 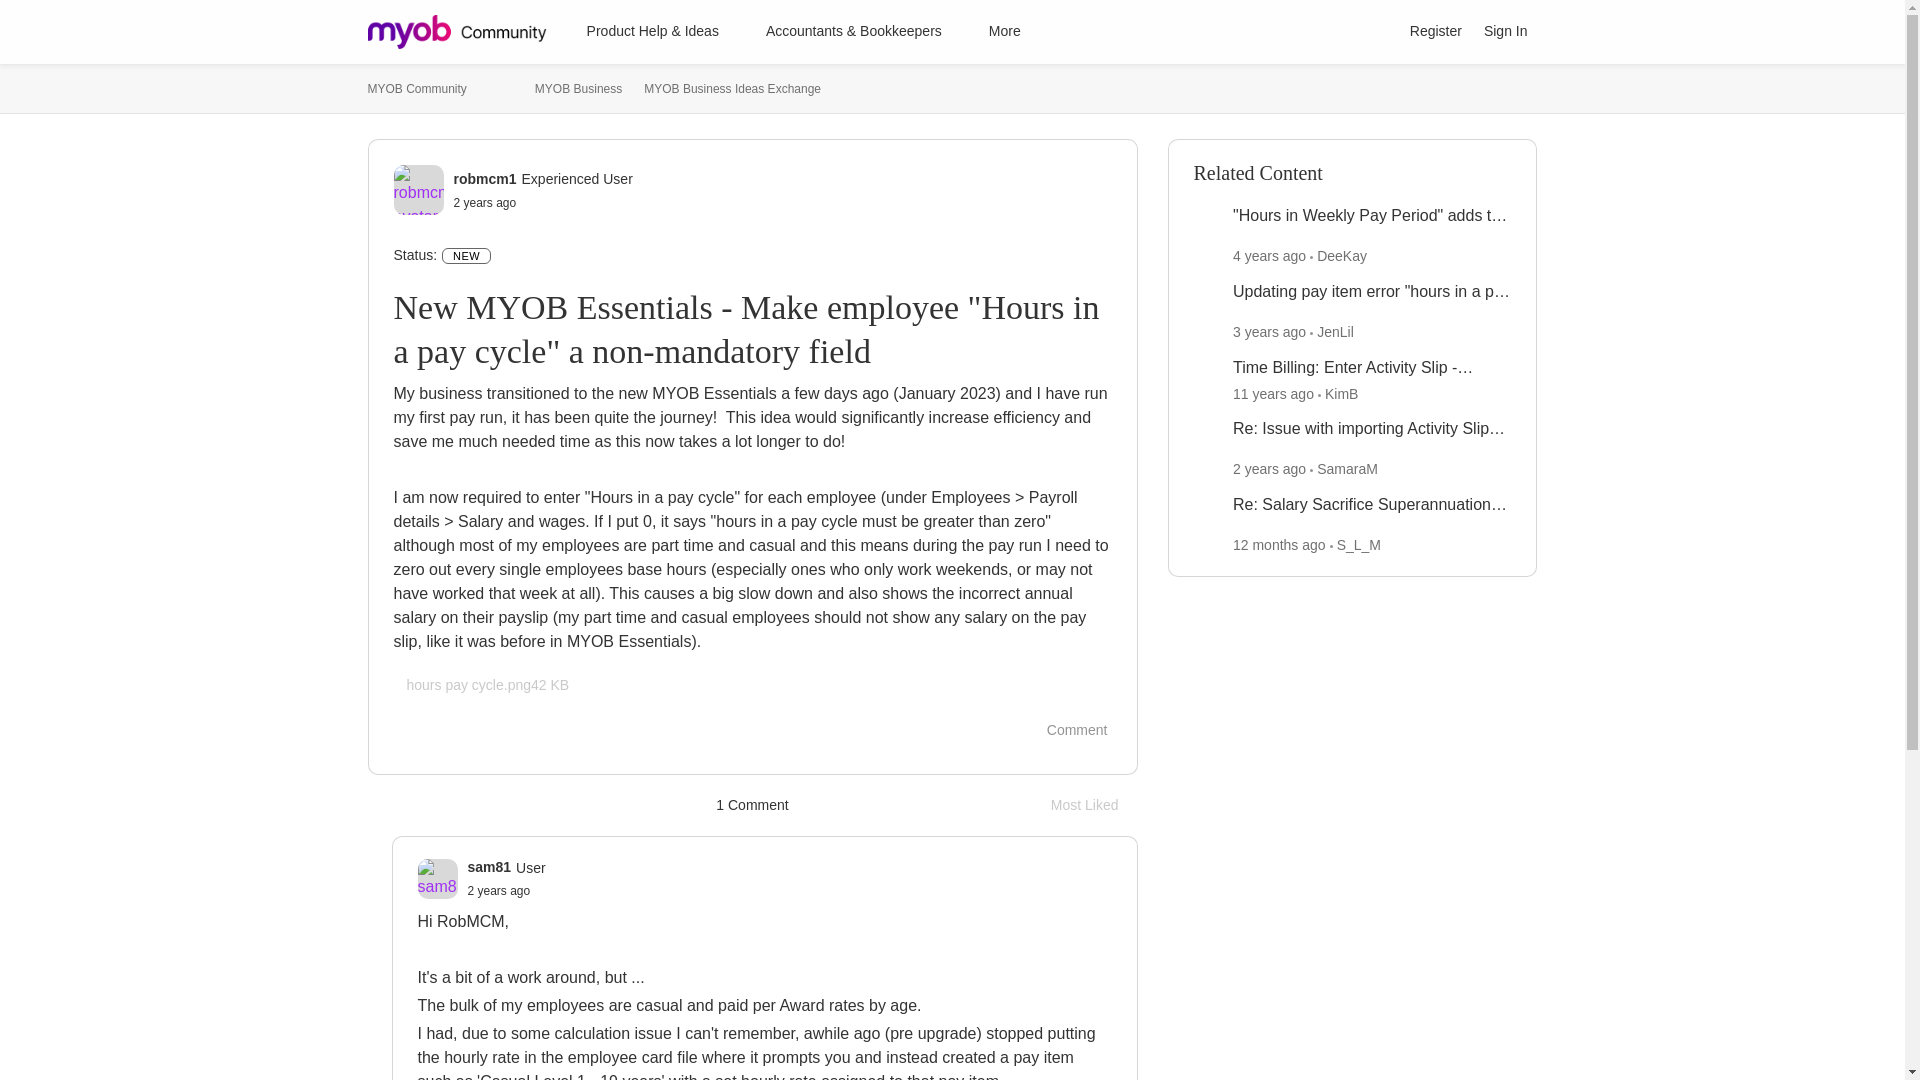 What do you see at coordinates (488, 685) in the screenshot?
I see `hours pay cycle.png42 KB` at bounding box center [488, 685].